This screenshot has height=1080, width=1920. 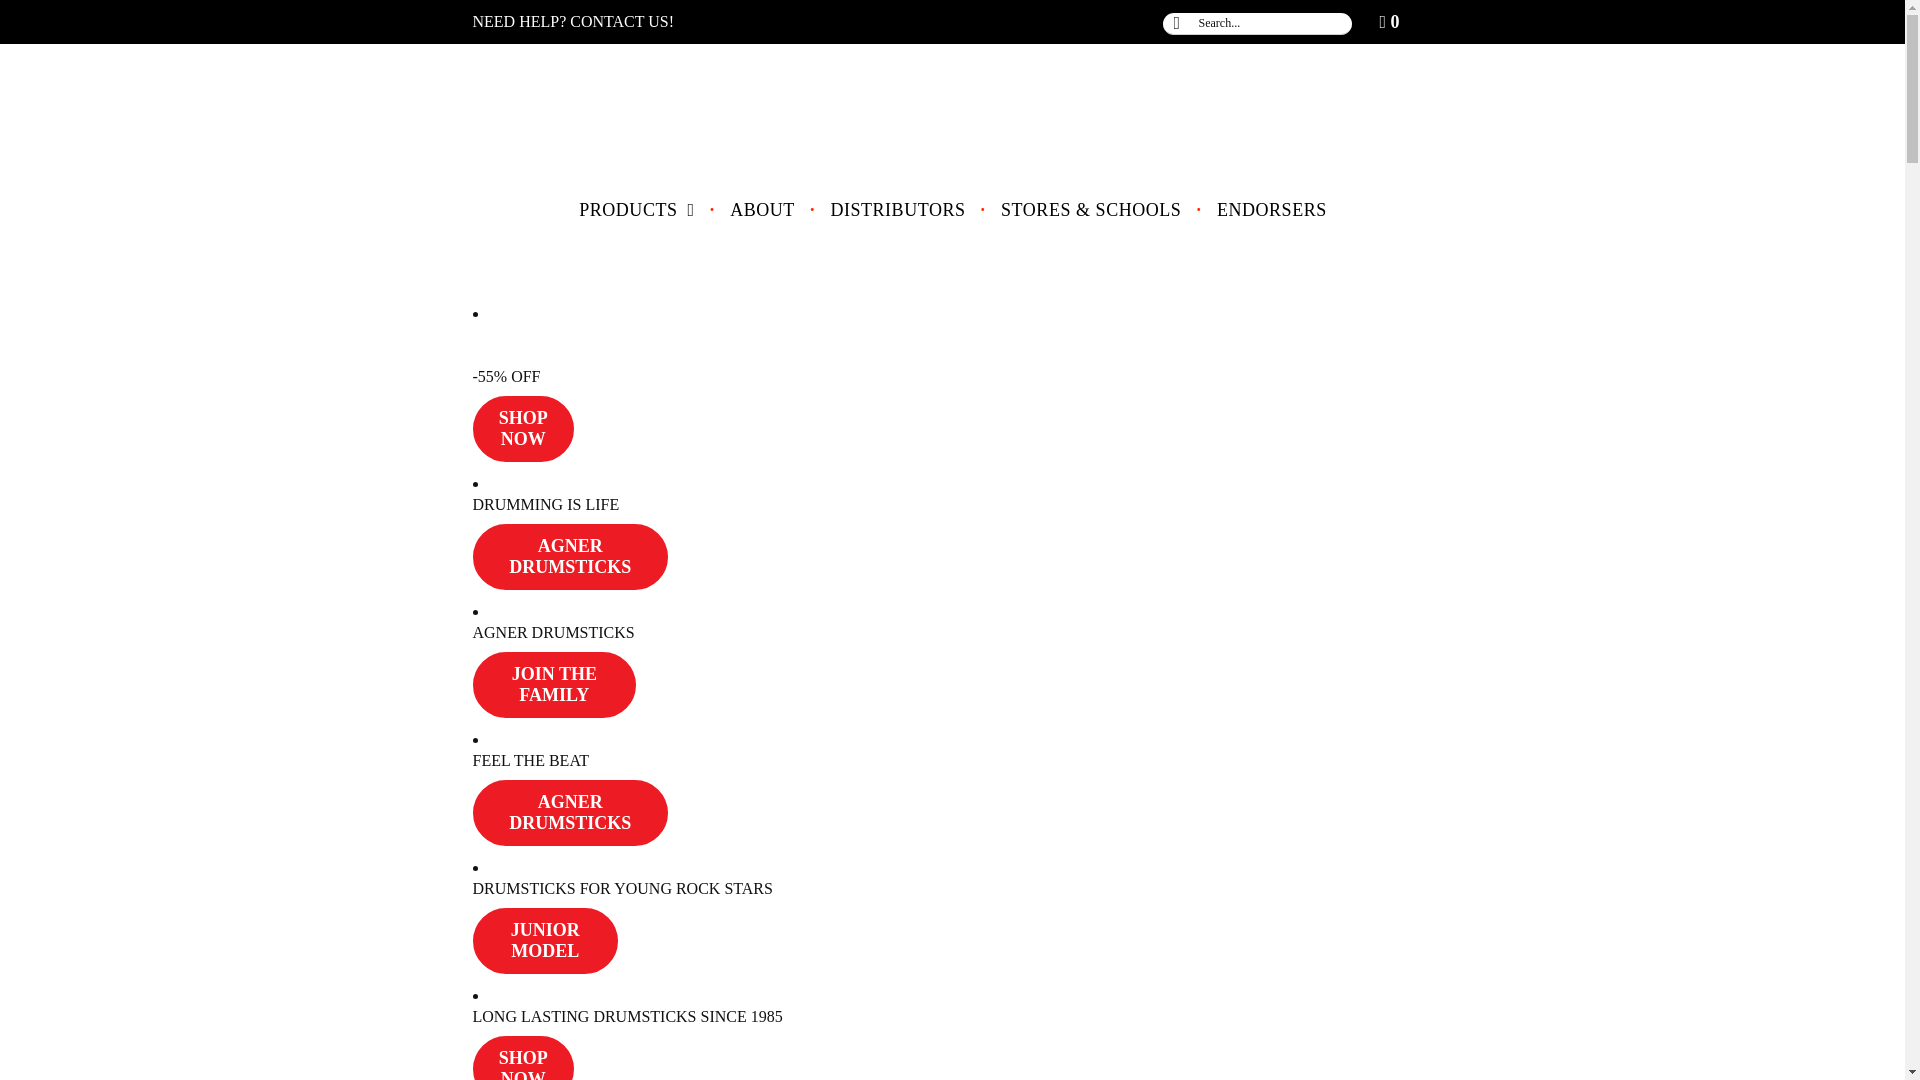 What do you see at coordinates (607, 22) in the screenshot?
I see `CONTACT` at bounding box center [607, 22].